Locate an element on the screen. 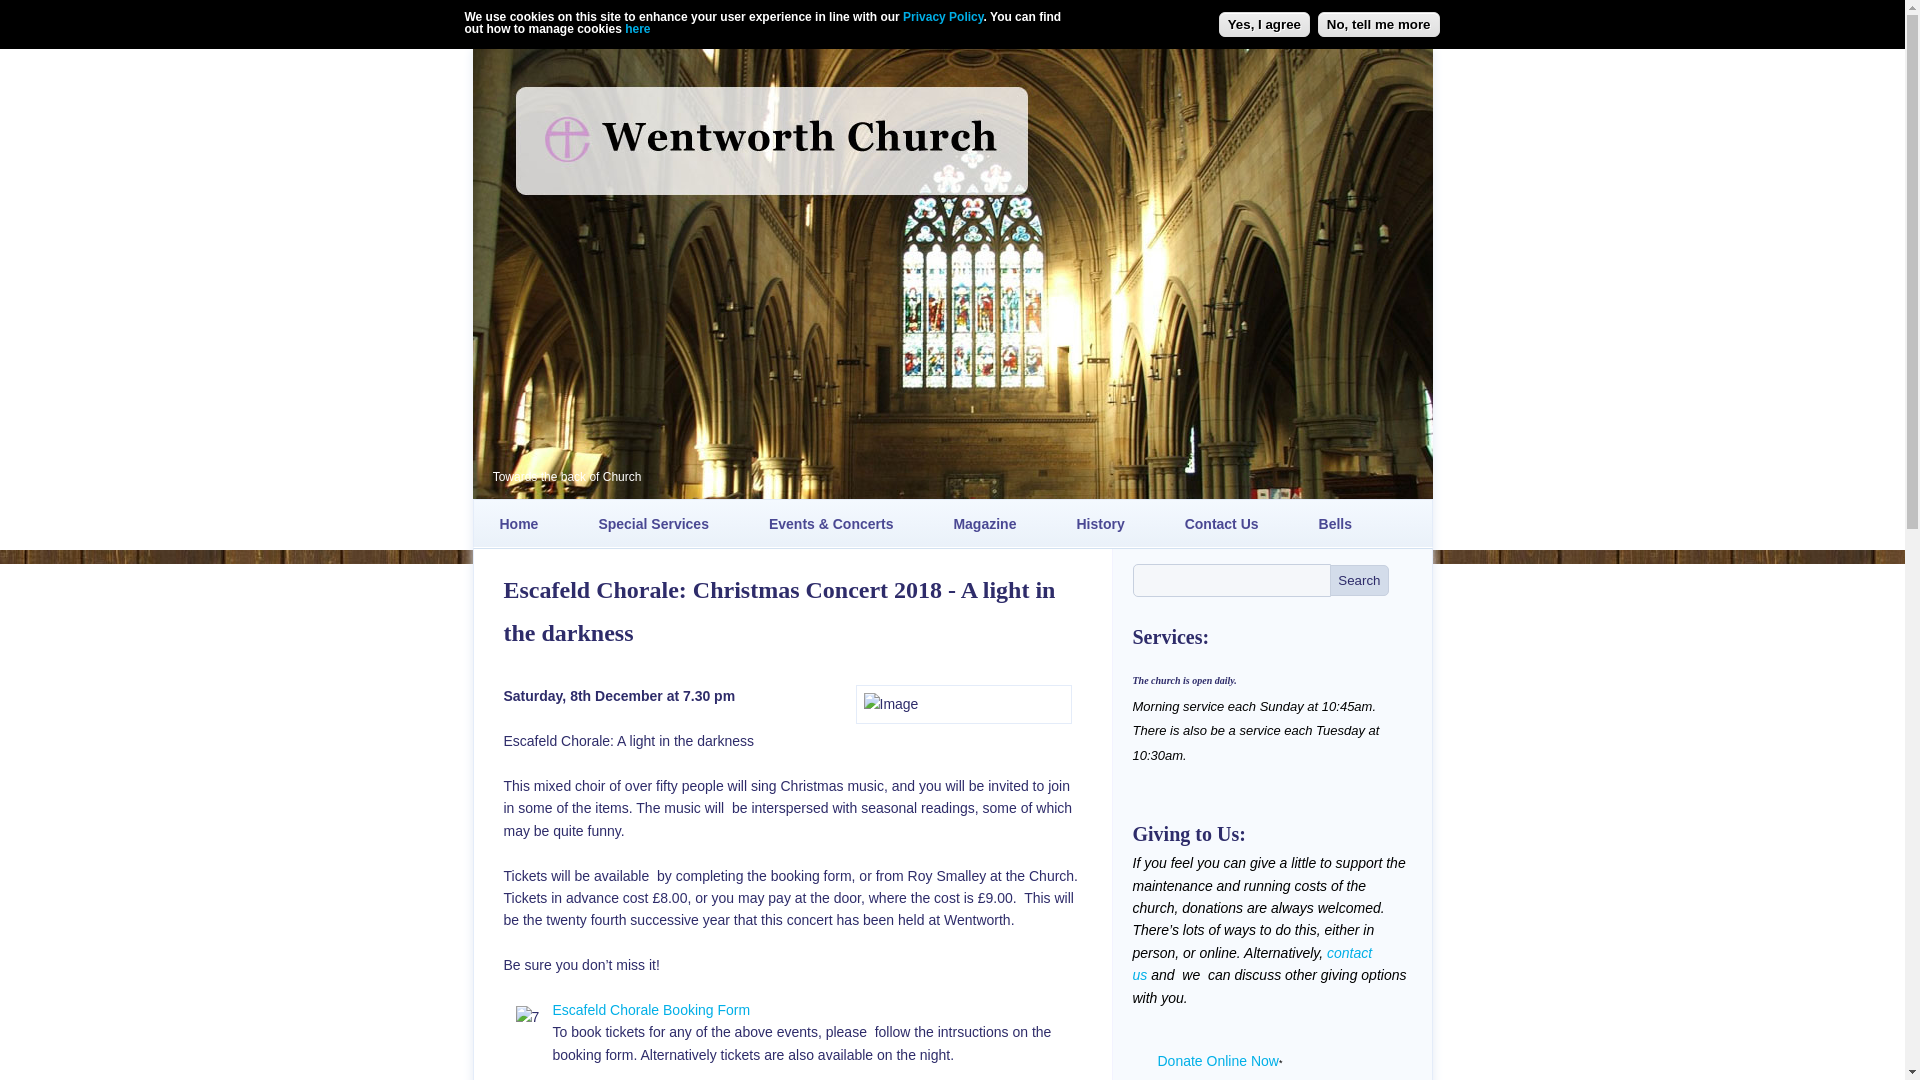 This screenshot has width=1920, height=1080. Home is located at coordinates (519, 524).